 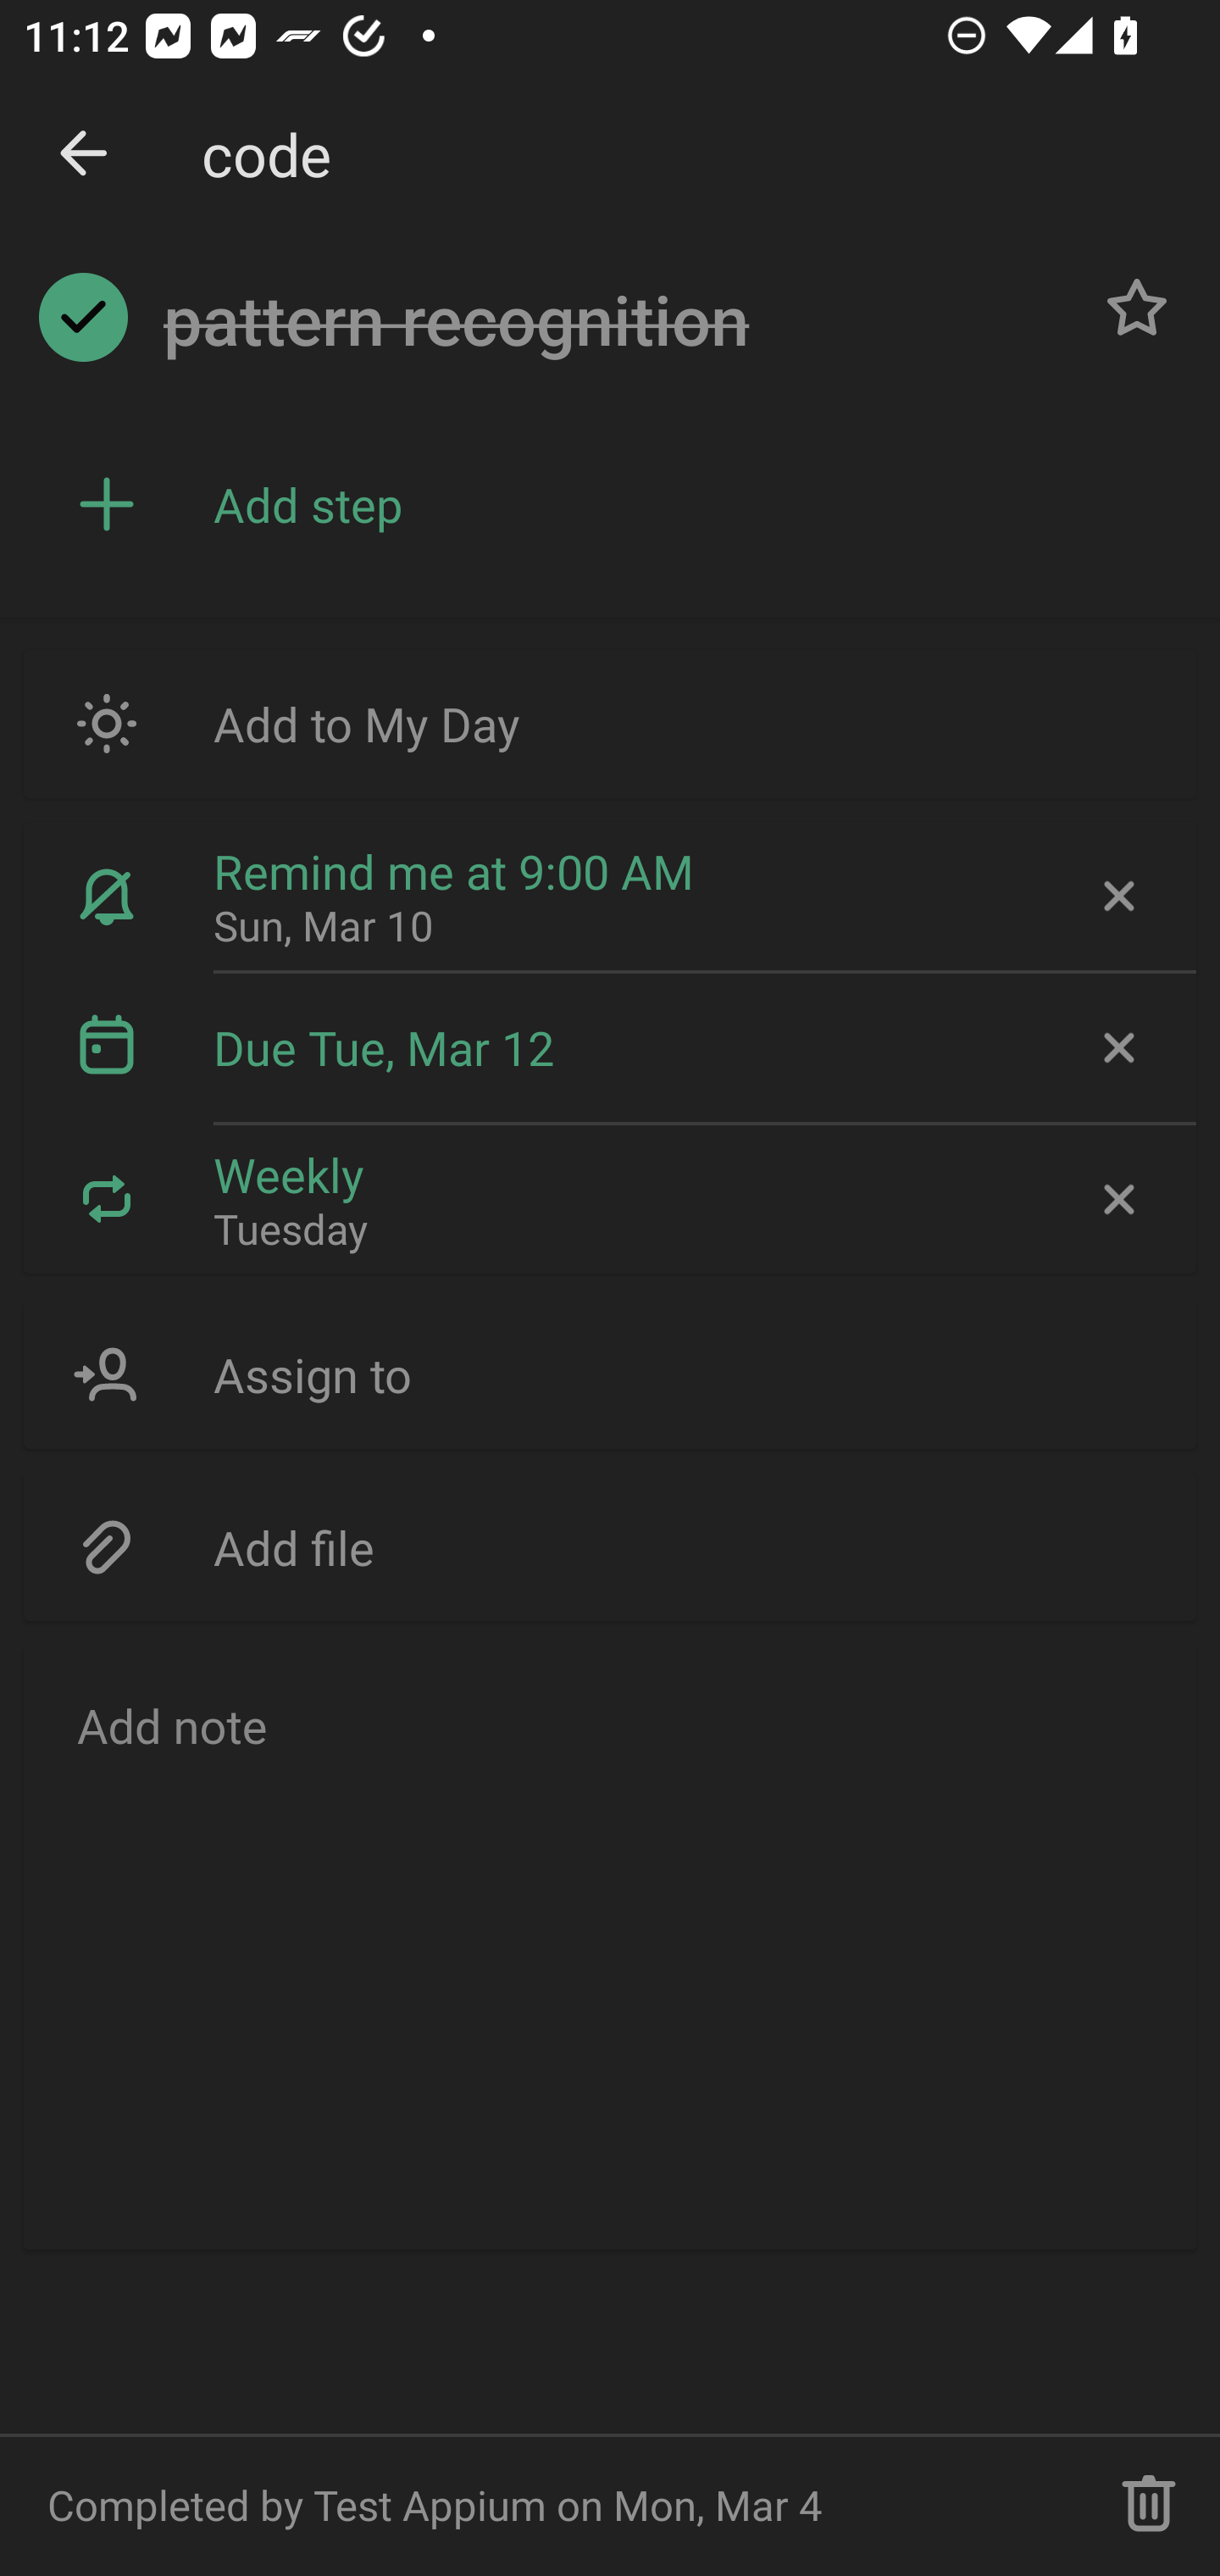 What do you see at coordinates (1149, 2505) in the screenshot?
I see `Delete task` at bounding box center [1149, 2505].